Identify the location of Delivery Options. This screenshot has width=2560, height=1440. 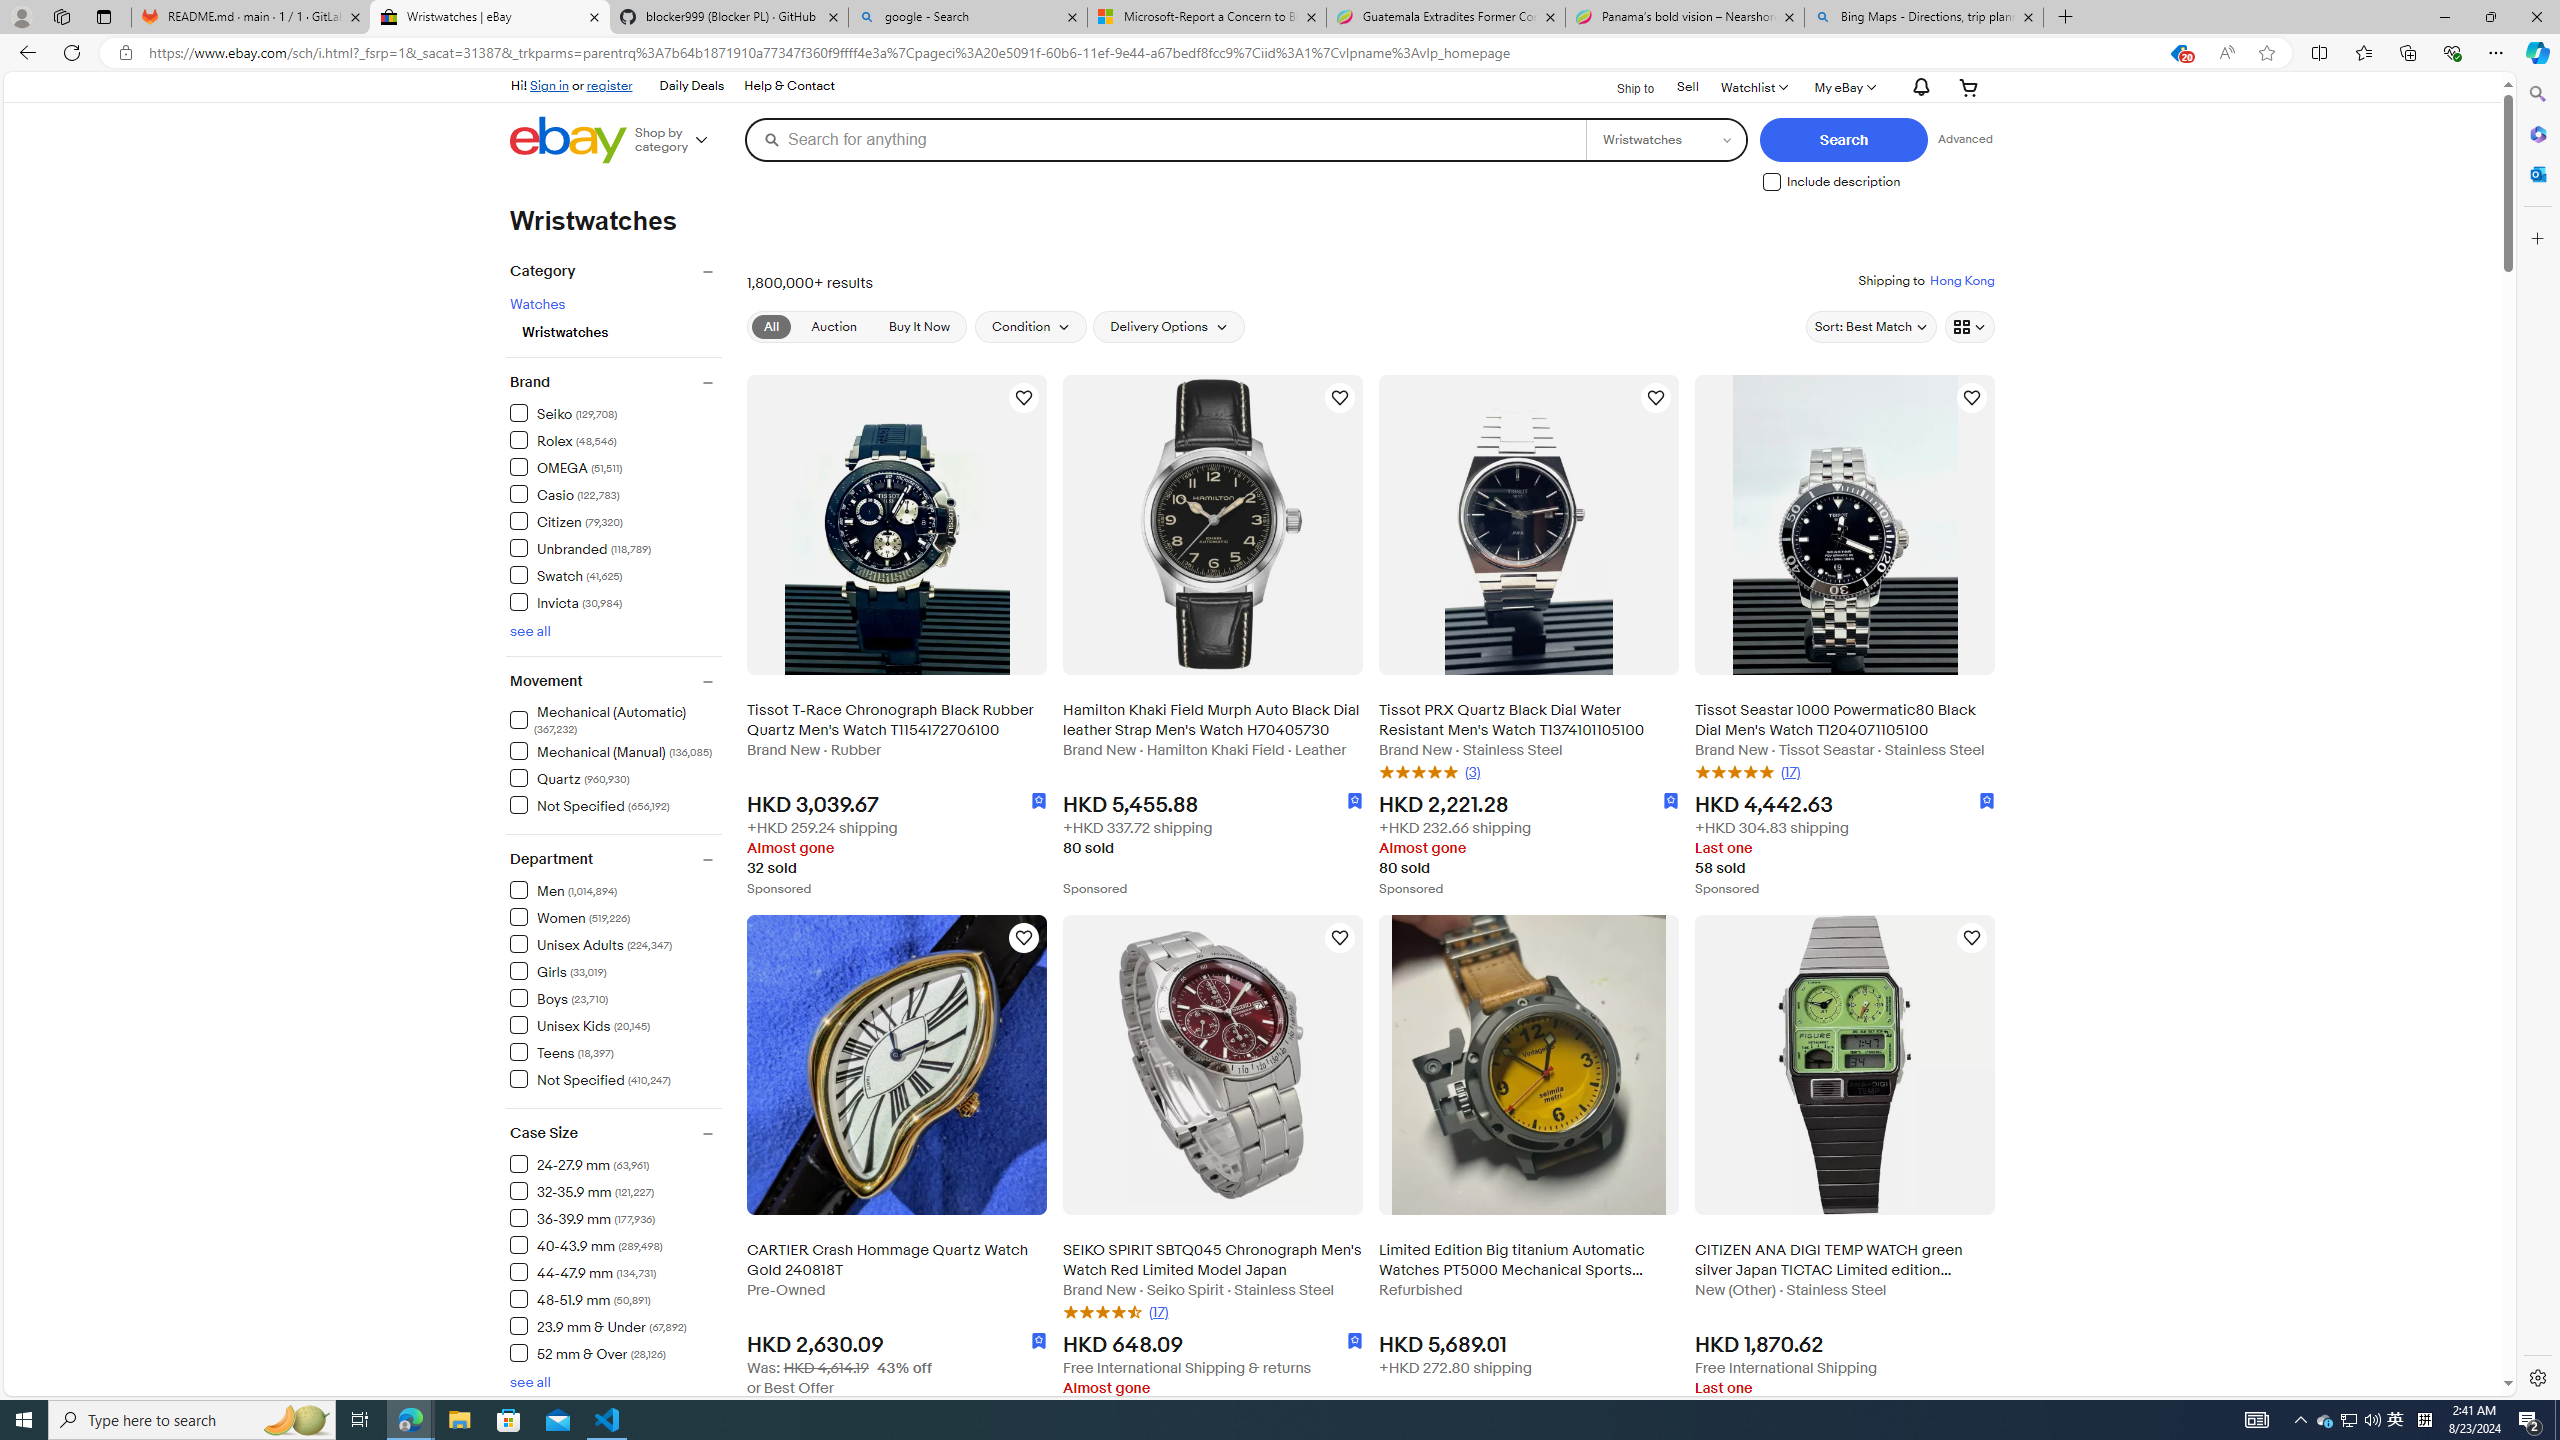
(1170, 326).